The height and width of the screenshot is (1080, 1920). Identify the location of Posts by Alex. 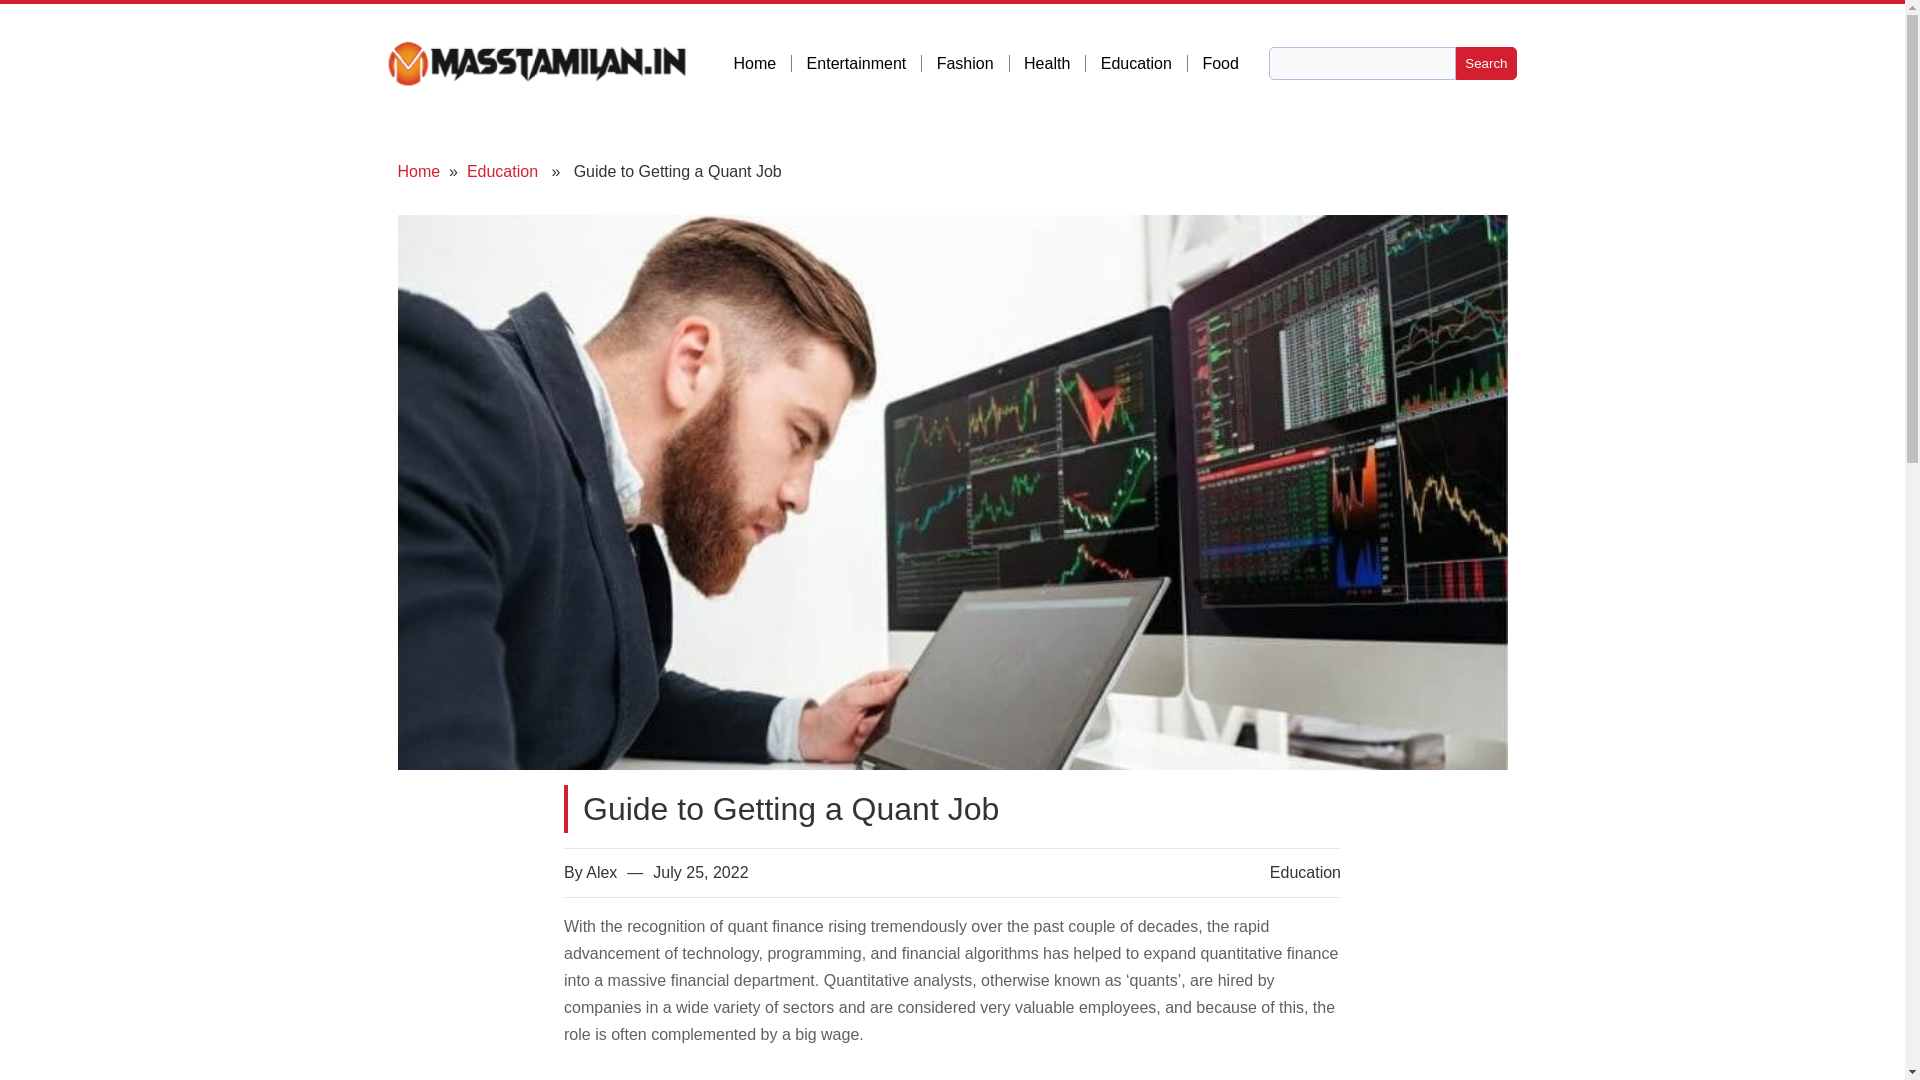
(600, 872).